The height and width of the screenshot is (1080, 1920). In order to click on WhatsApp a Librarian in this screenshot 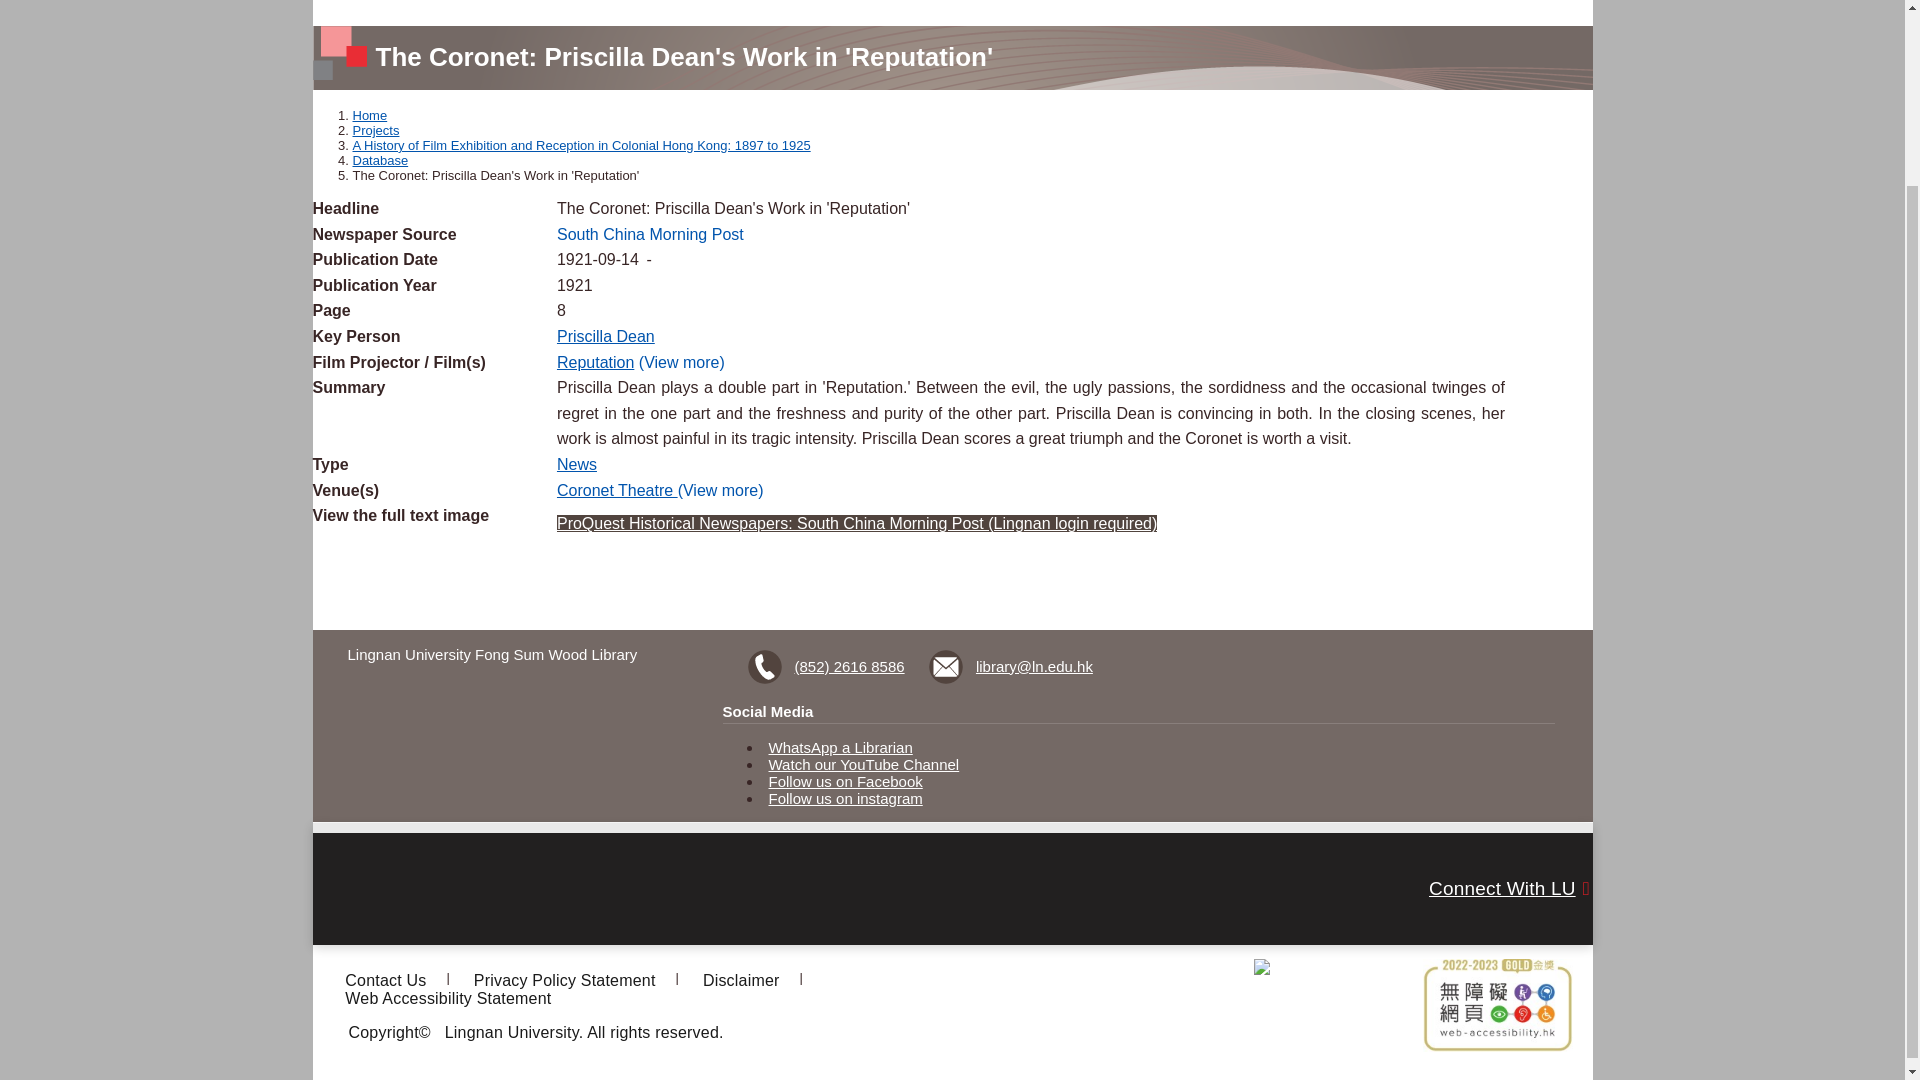, I will do `click(841, 747)`.